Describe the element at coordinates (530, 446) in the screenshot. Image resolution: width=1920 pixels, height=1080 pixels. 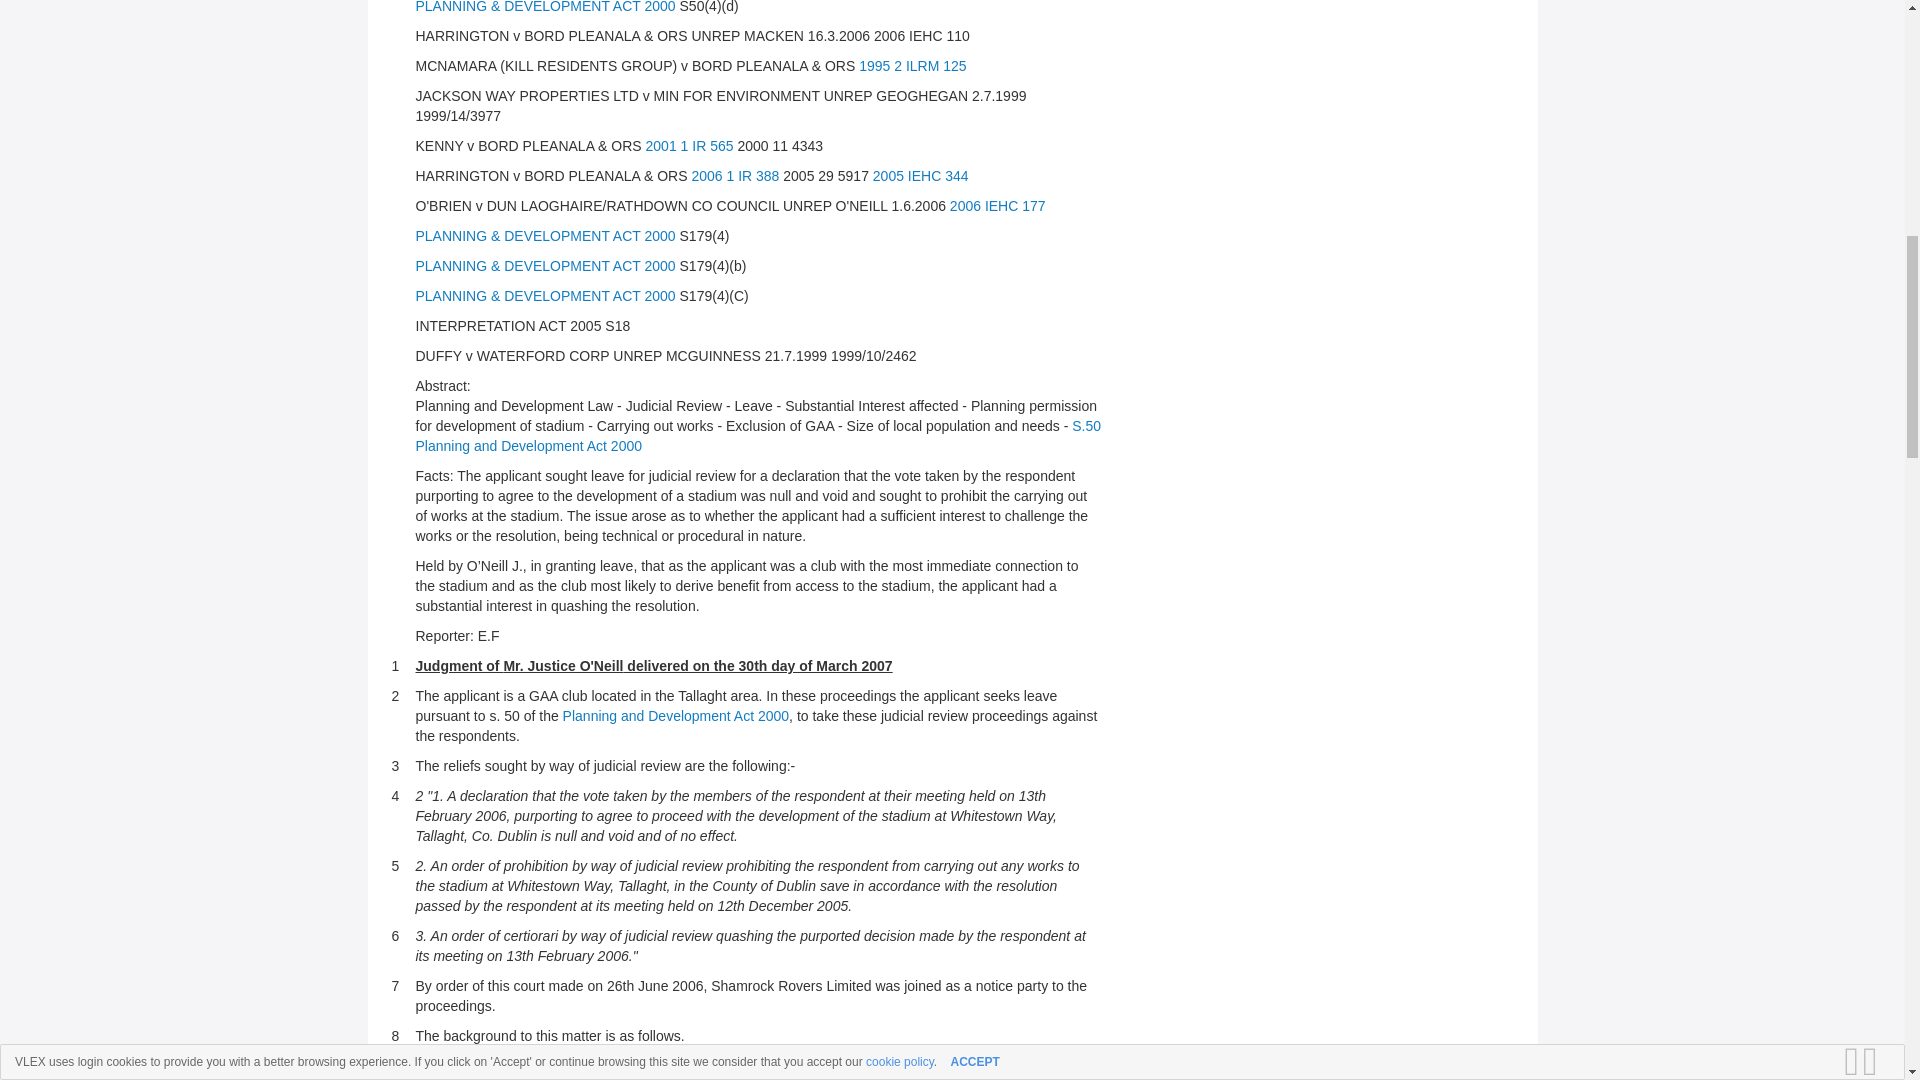
I see `Planning and Development Act 2000` at that location.